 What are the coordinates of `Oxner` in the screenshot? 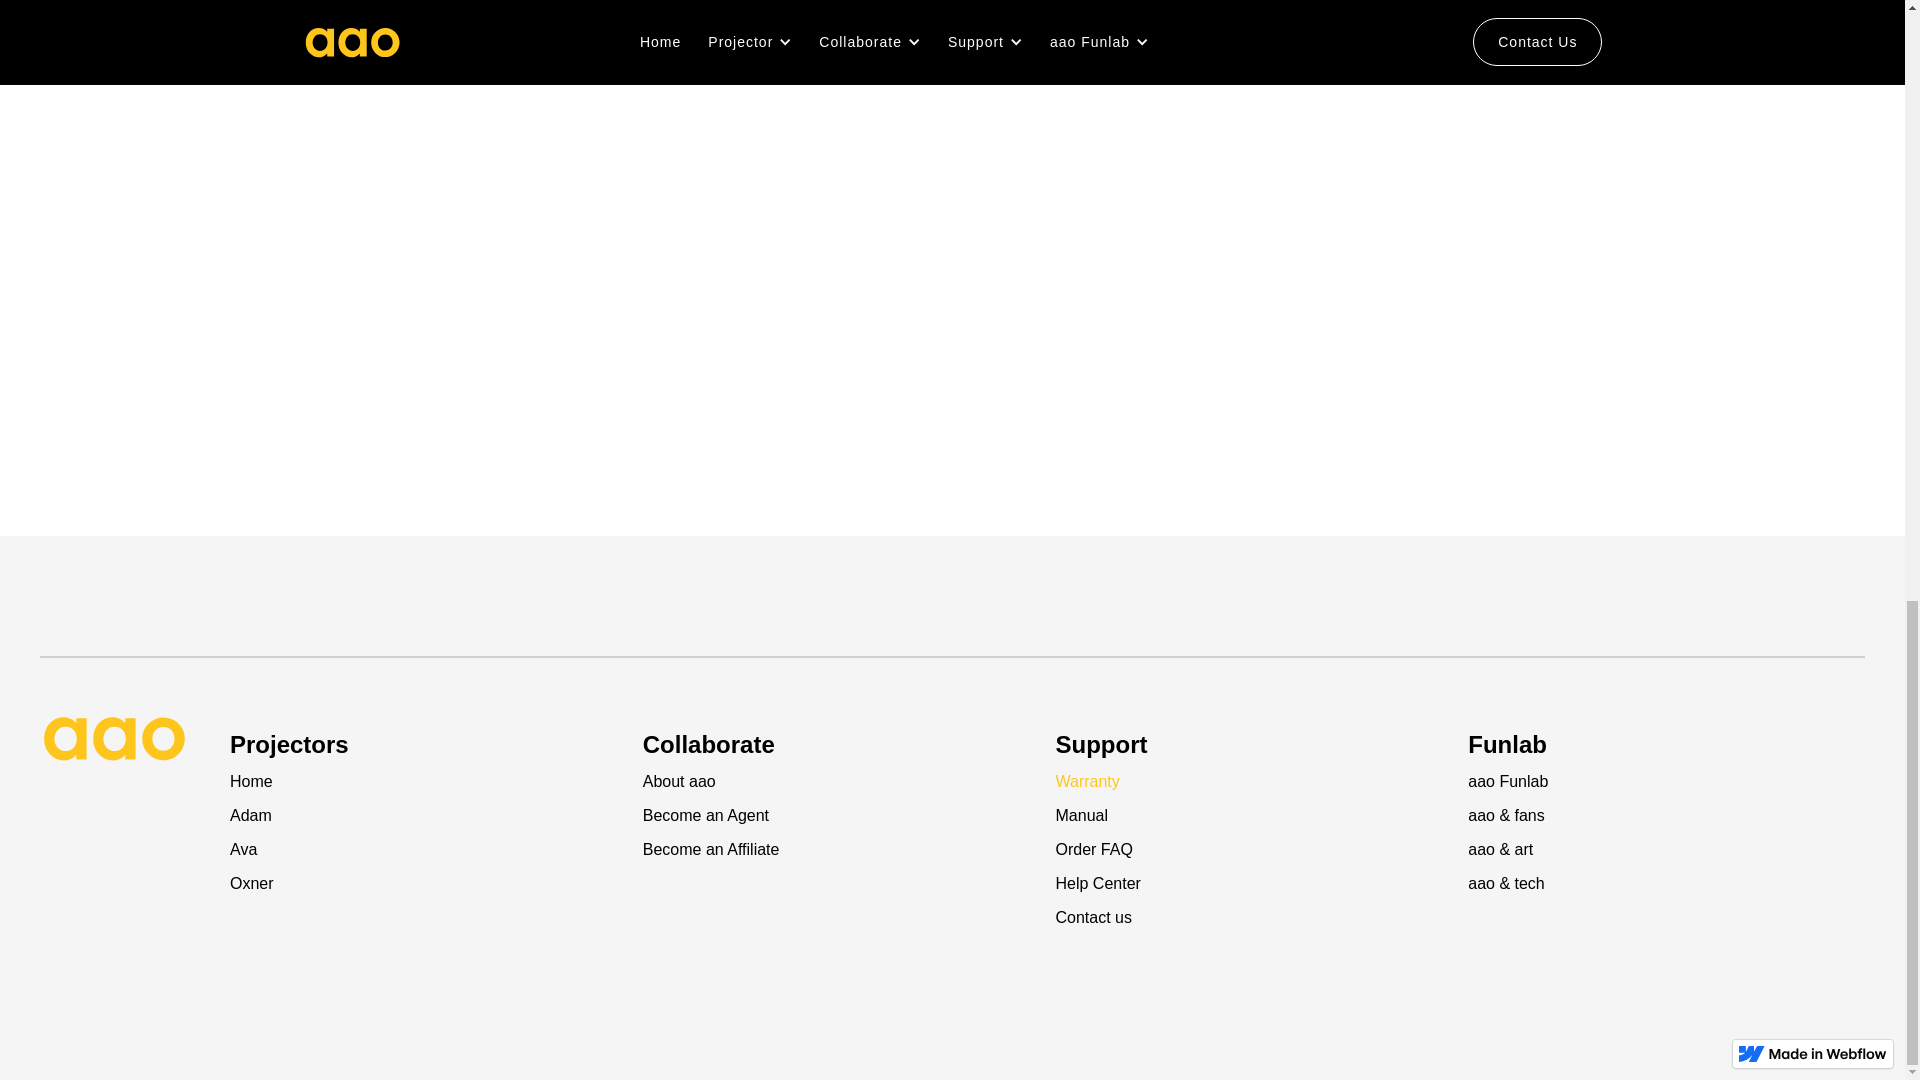 It's located at (428, 884).